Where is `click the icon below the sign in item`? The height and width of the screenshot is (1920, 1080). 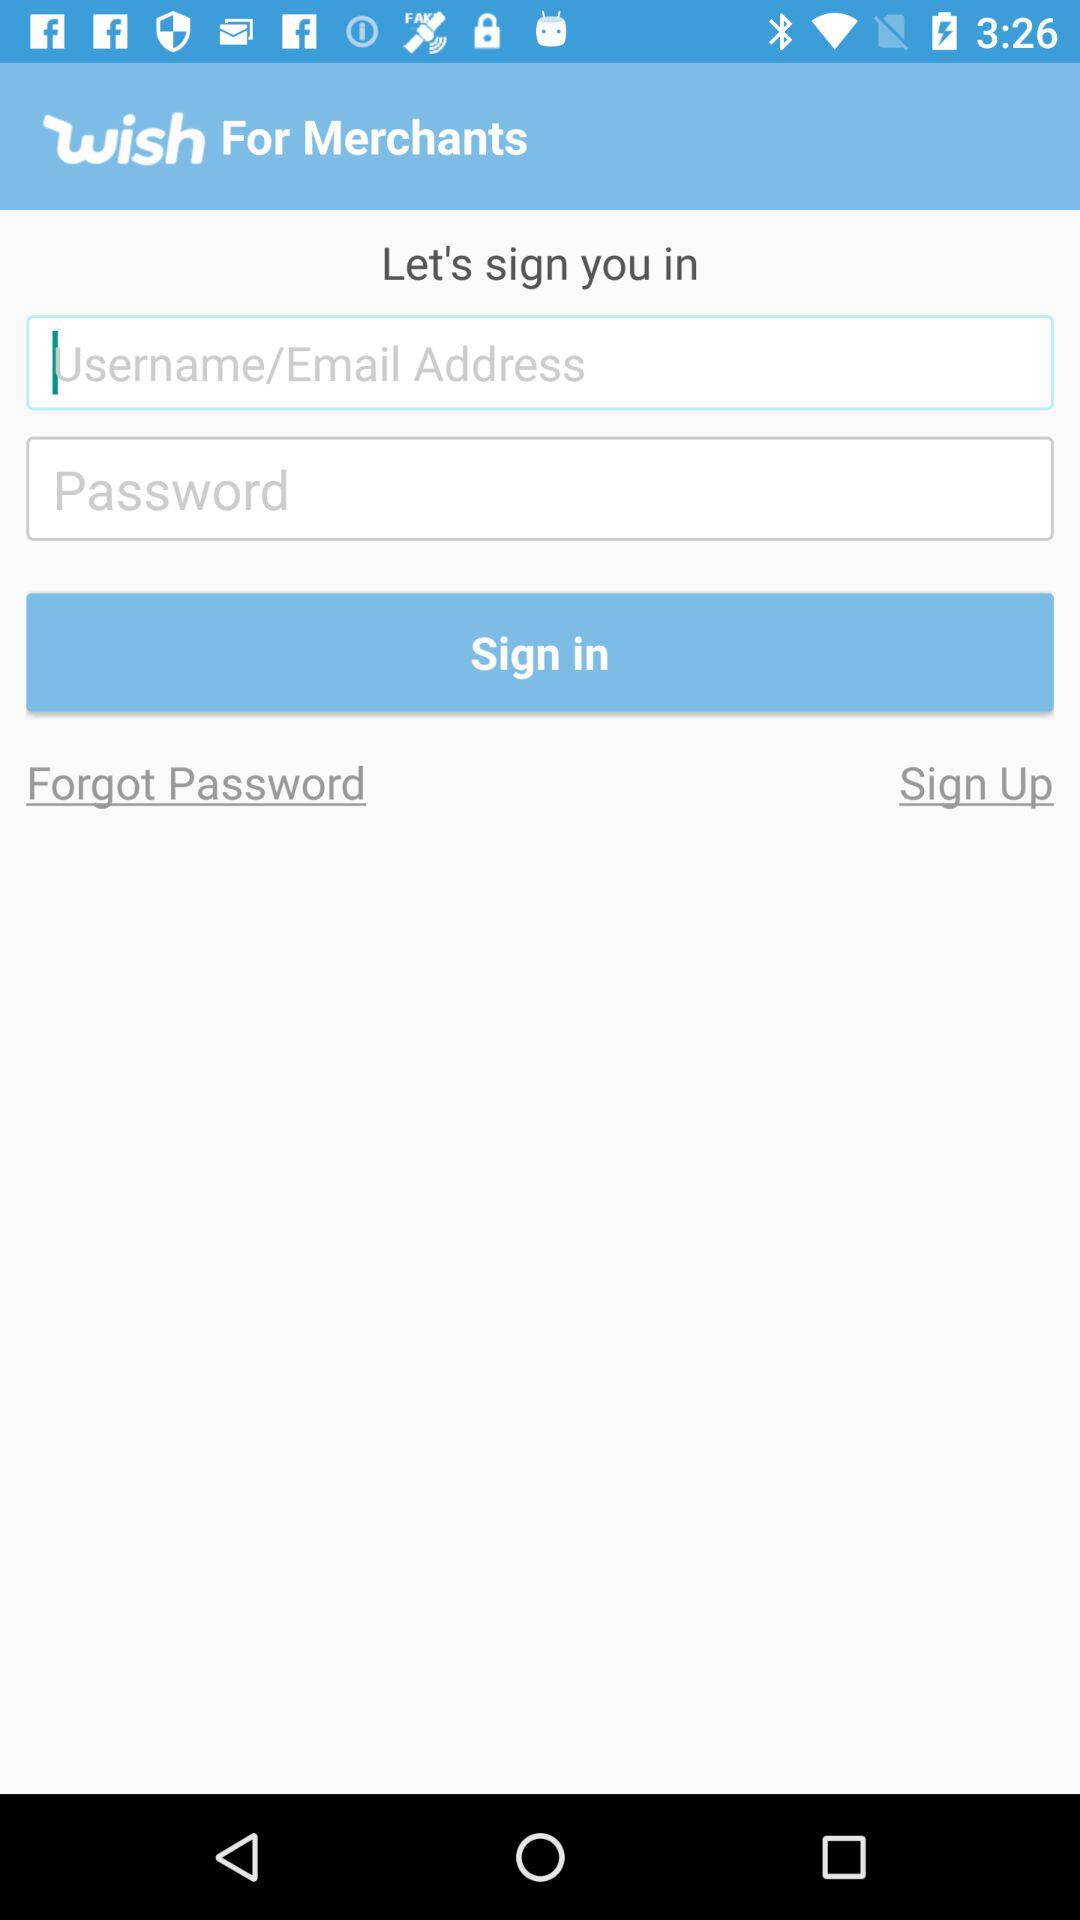
click the icon below the sign in item is located at coordinates (796, 782).